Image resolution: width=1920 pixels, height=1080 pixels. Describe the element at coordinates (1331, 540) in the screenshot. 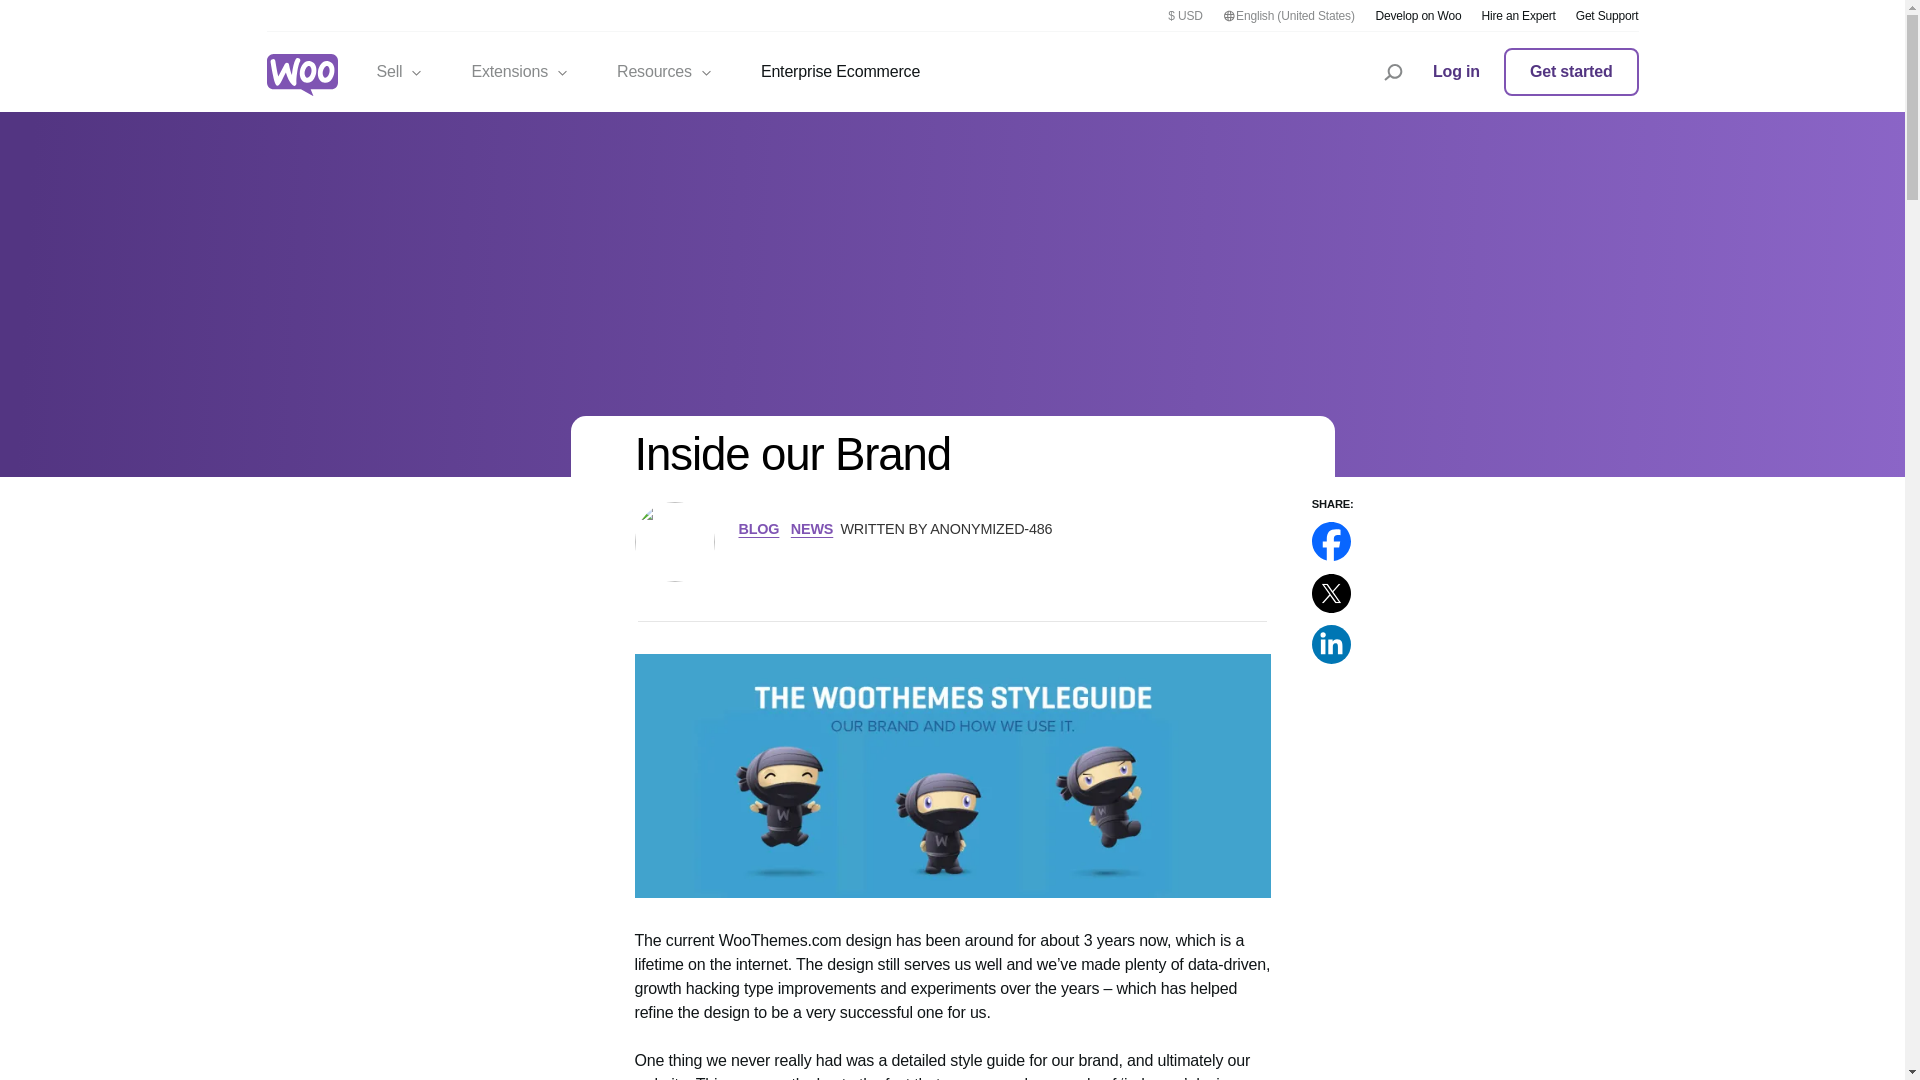

I see `Click to share on Facebook` at that location.